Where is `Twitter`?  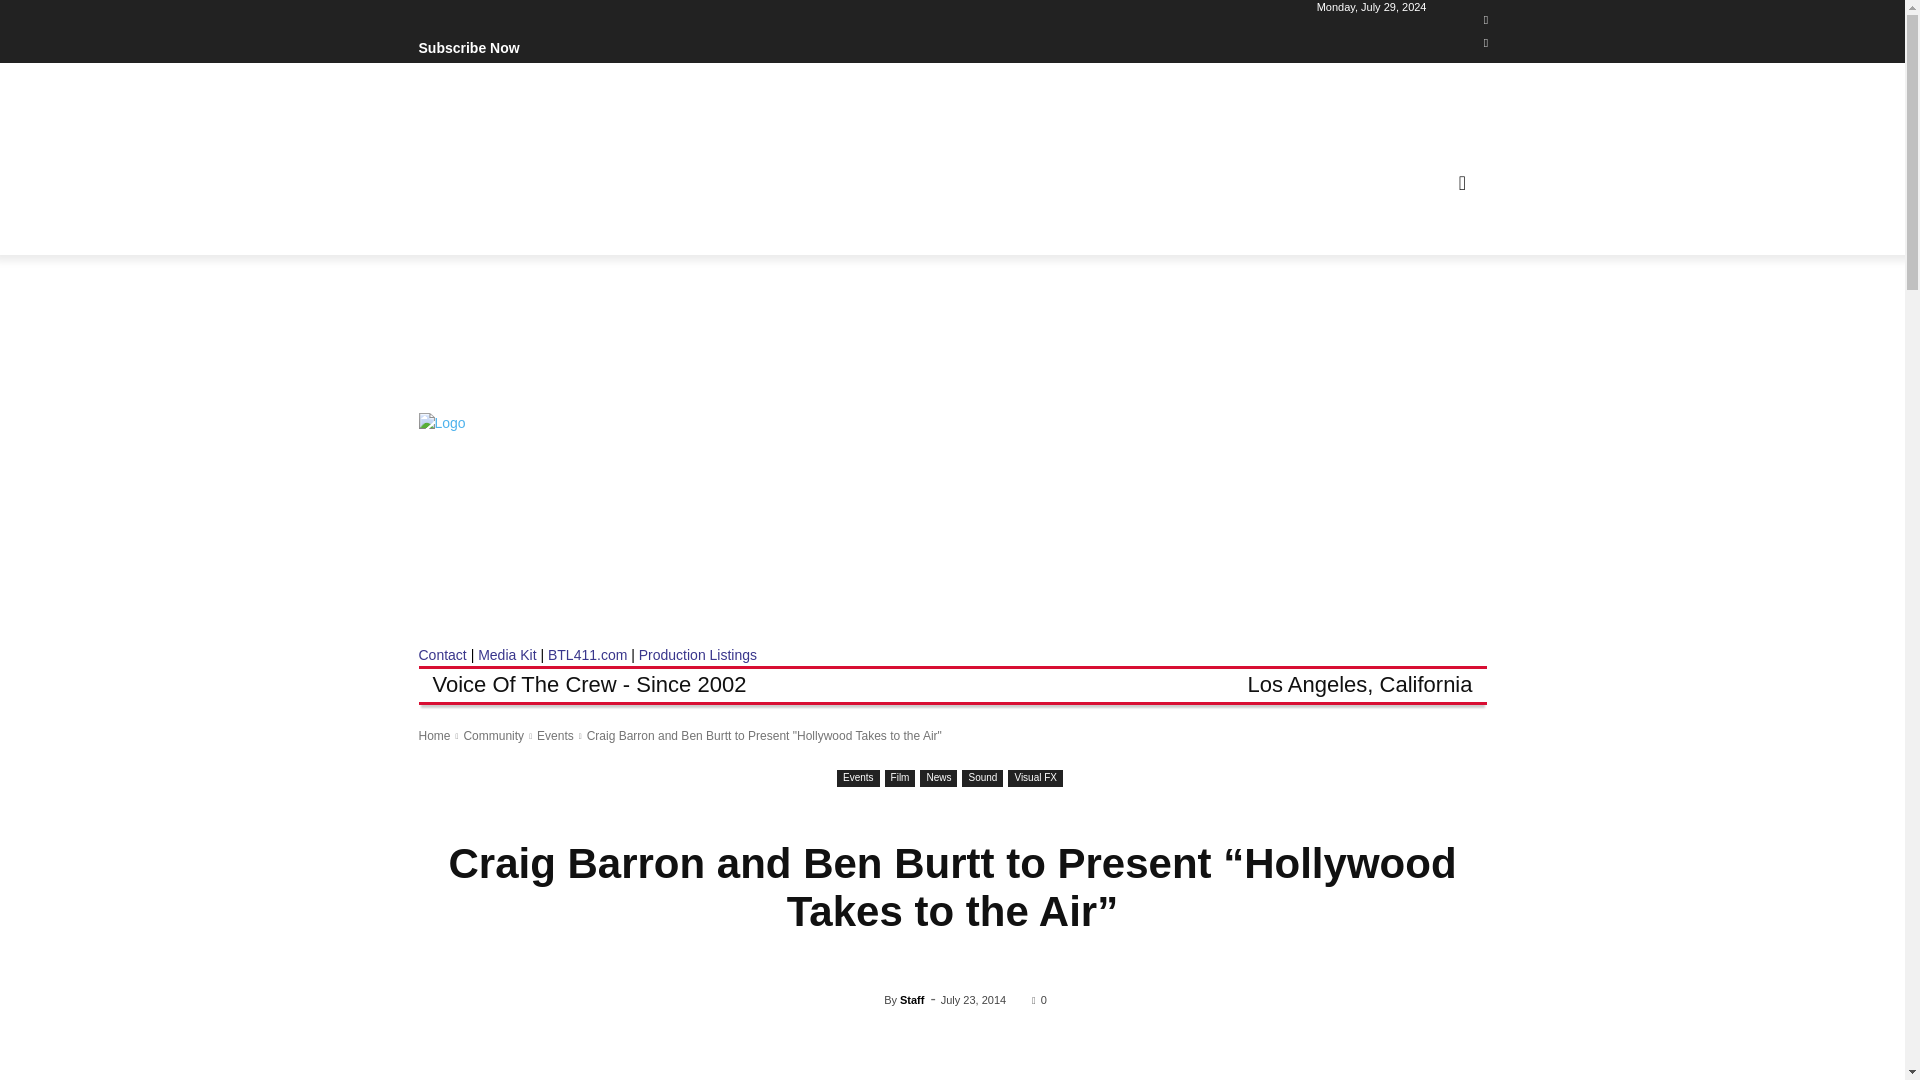 Twitter is located at coordinates (1486, 44).